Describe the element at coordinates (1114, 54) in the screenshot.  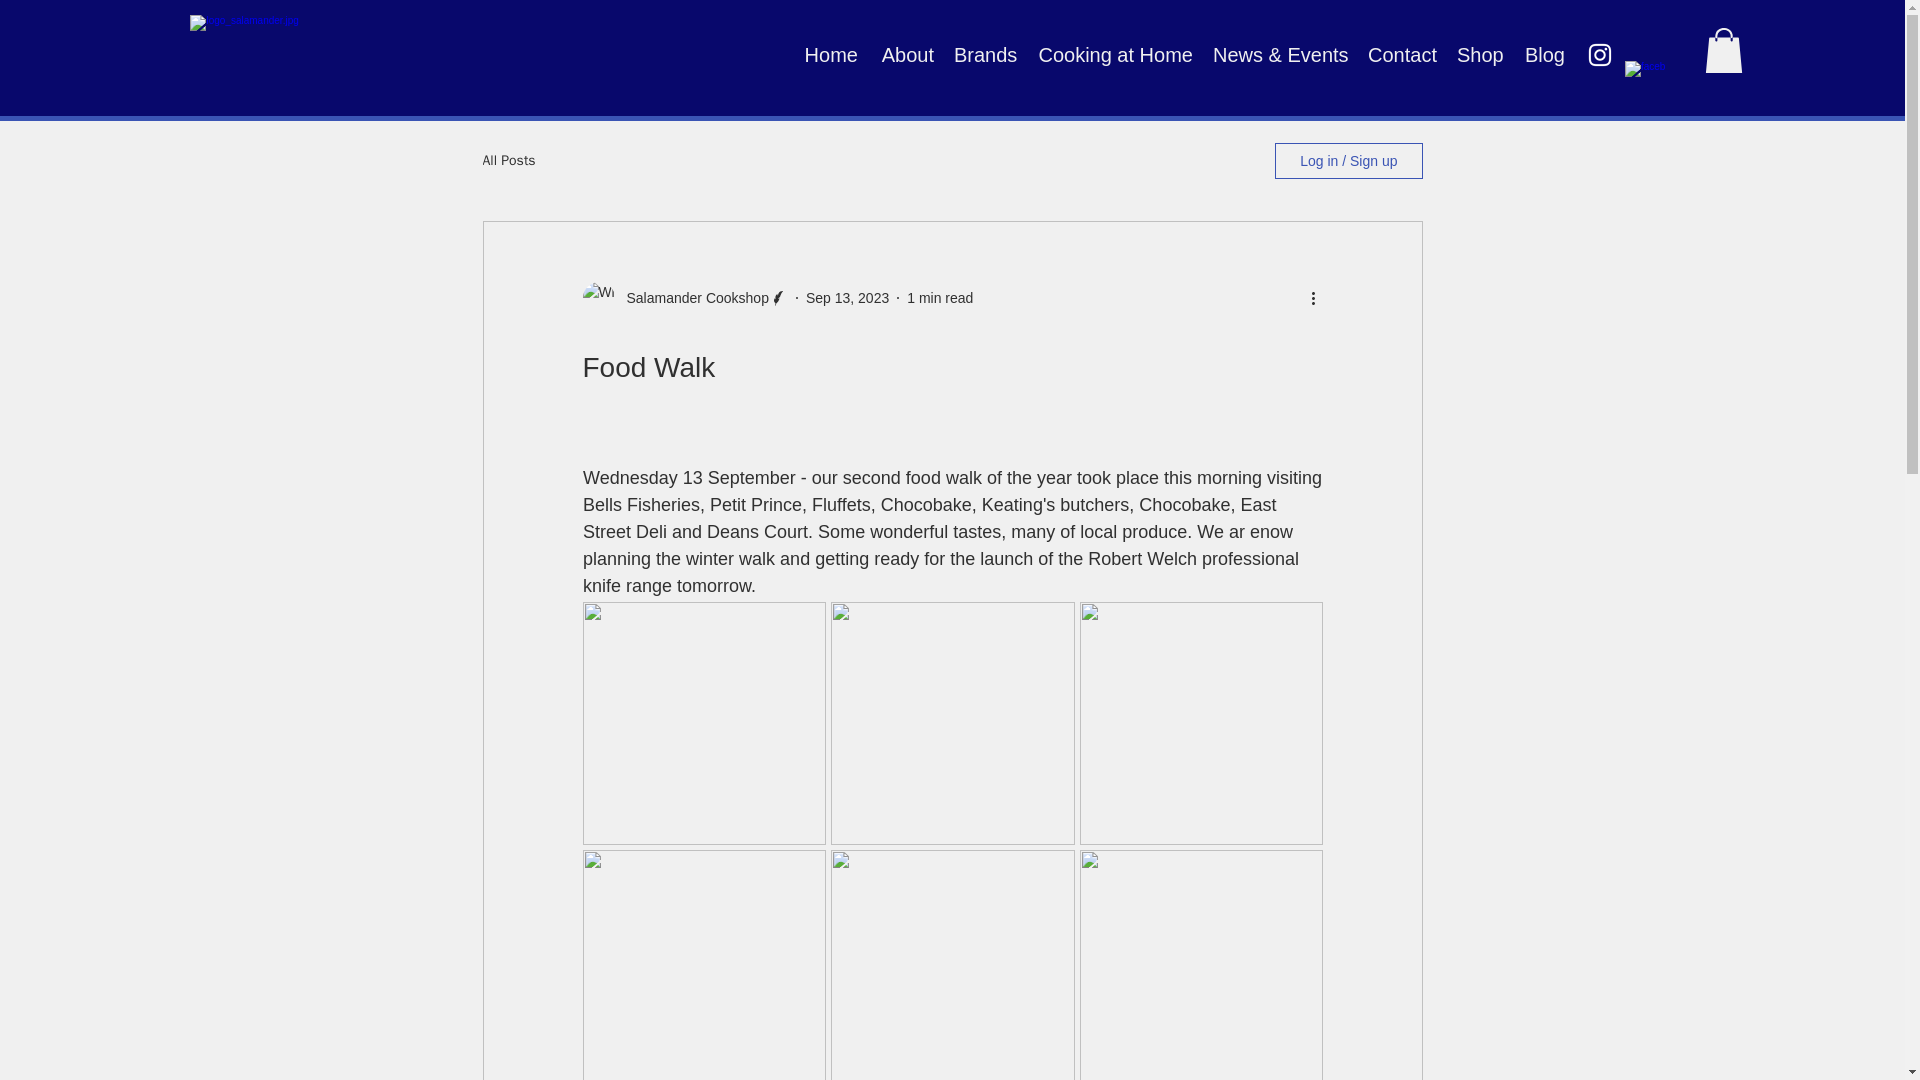
I see `Cooking at Home` at that location.